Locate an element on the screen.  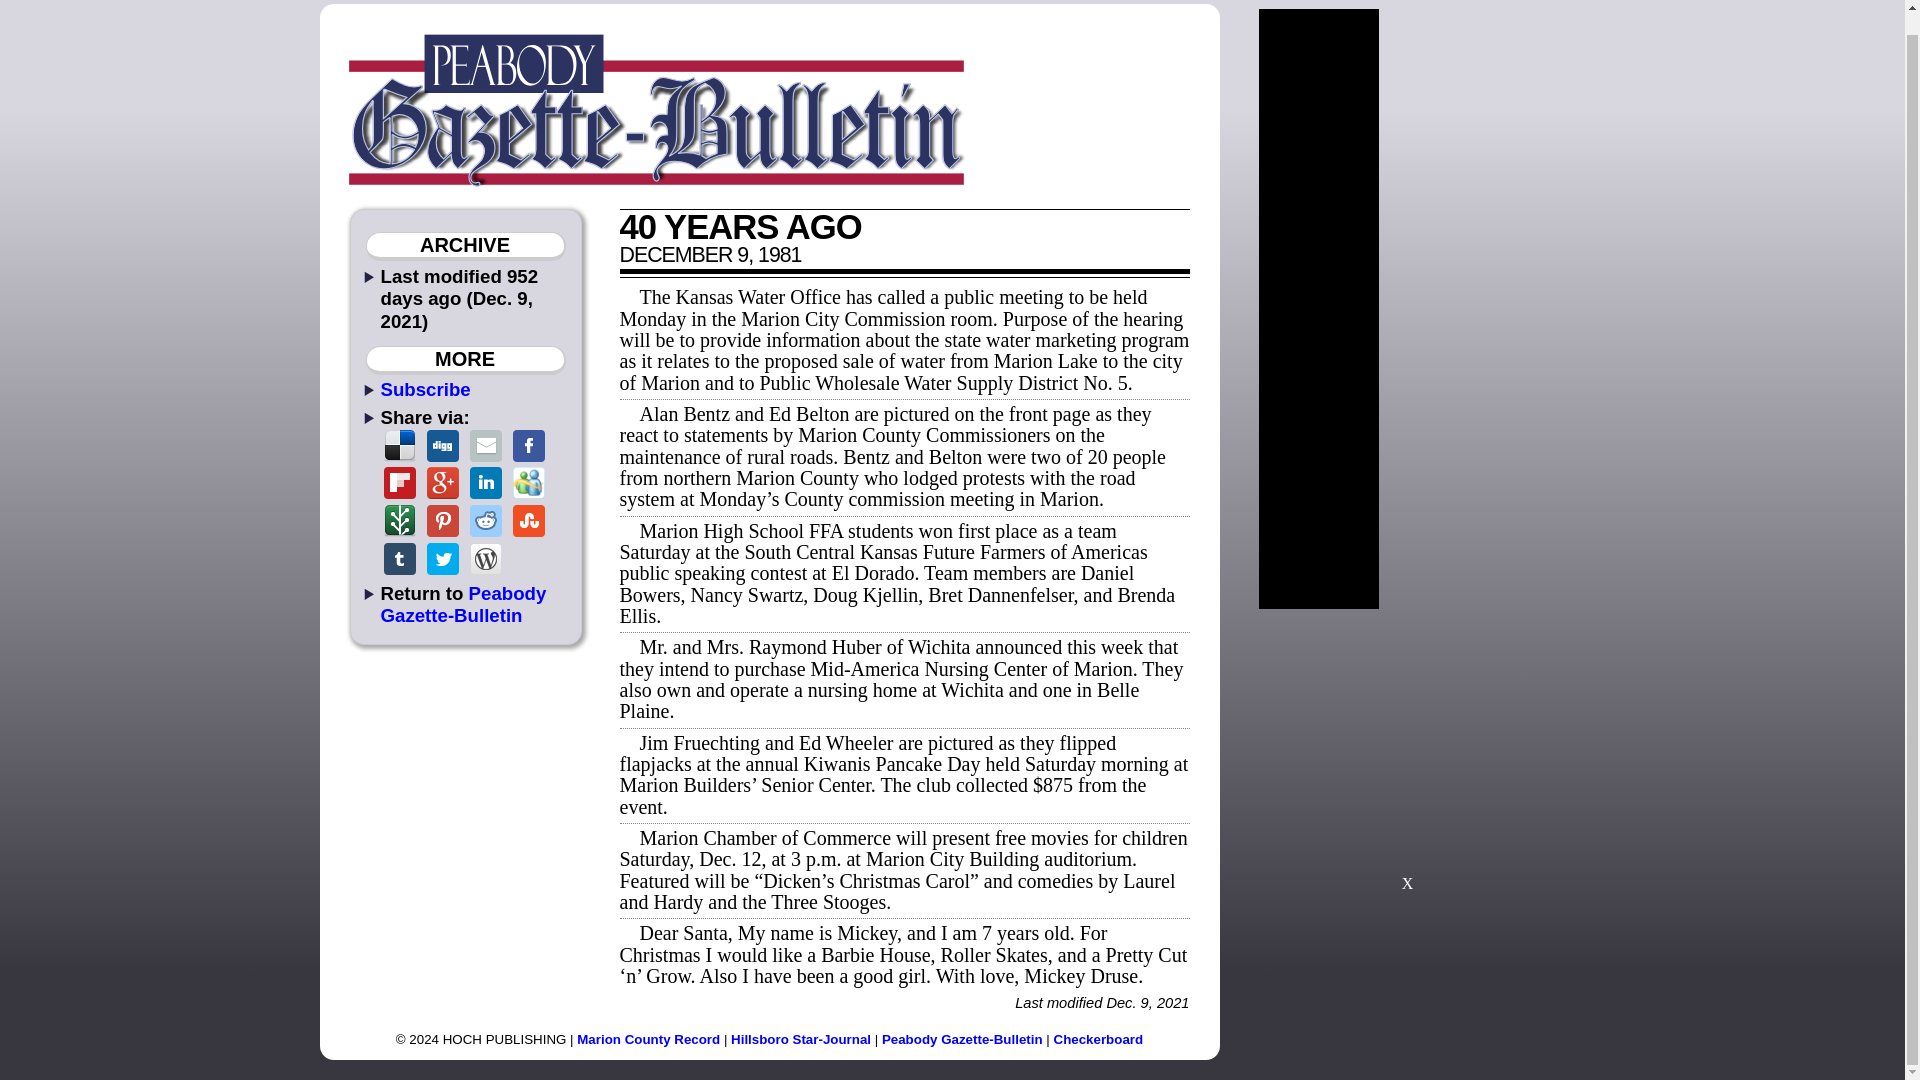
Marion County Record is located at coordinates (648, 1039).